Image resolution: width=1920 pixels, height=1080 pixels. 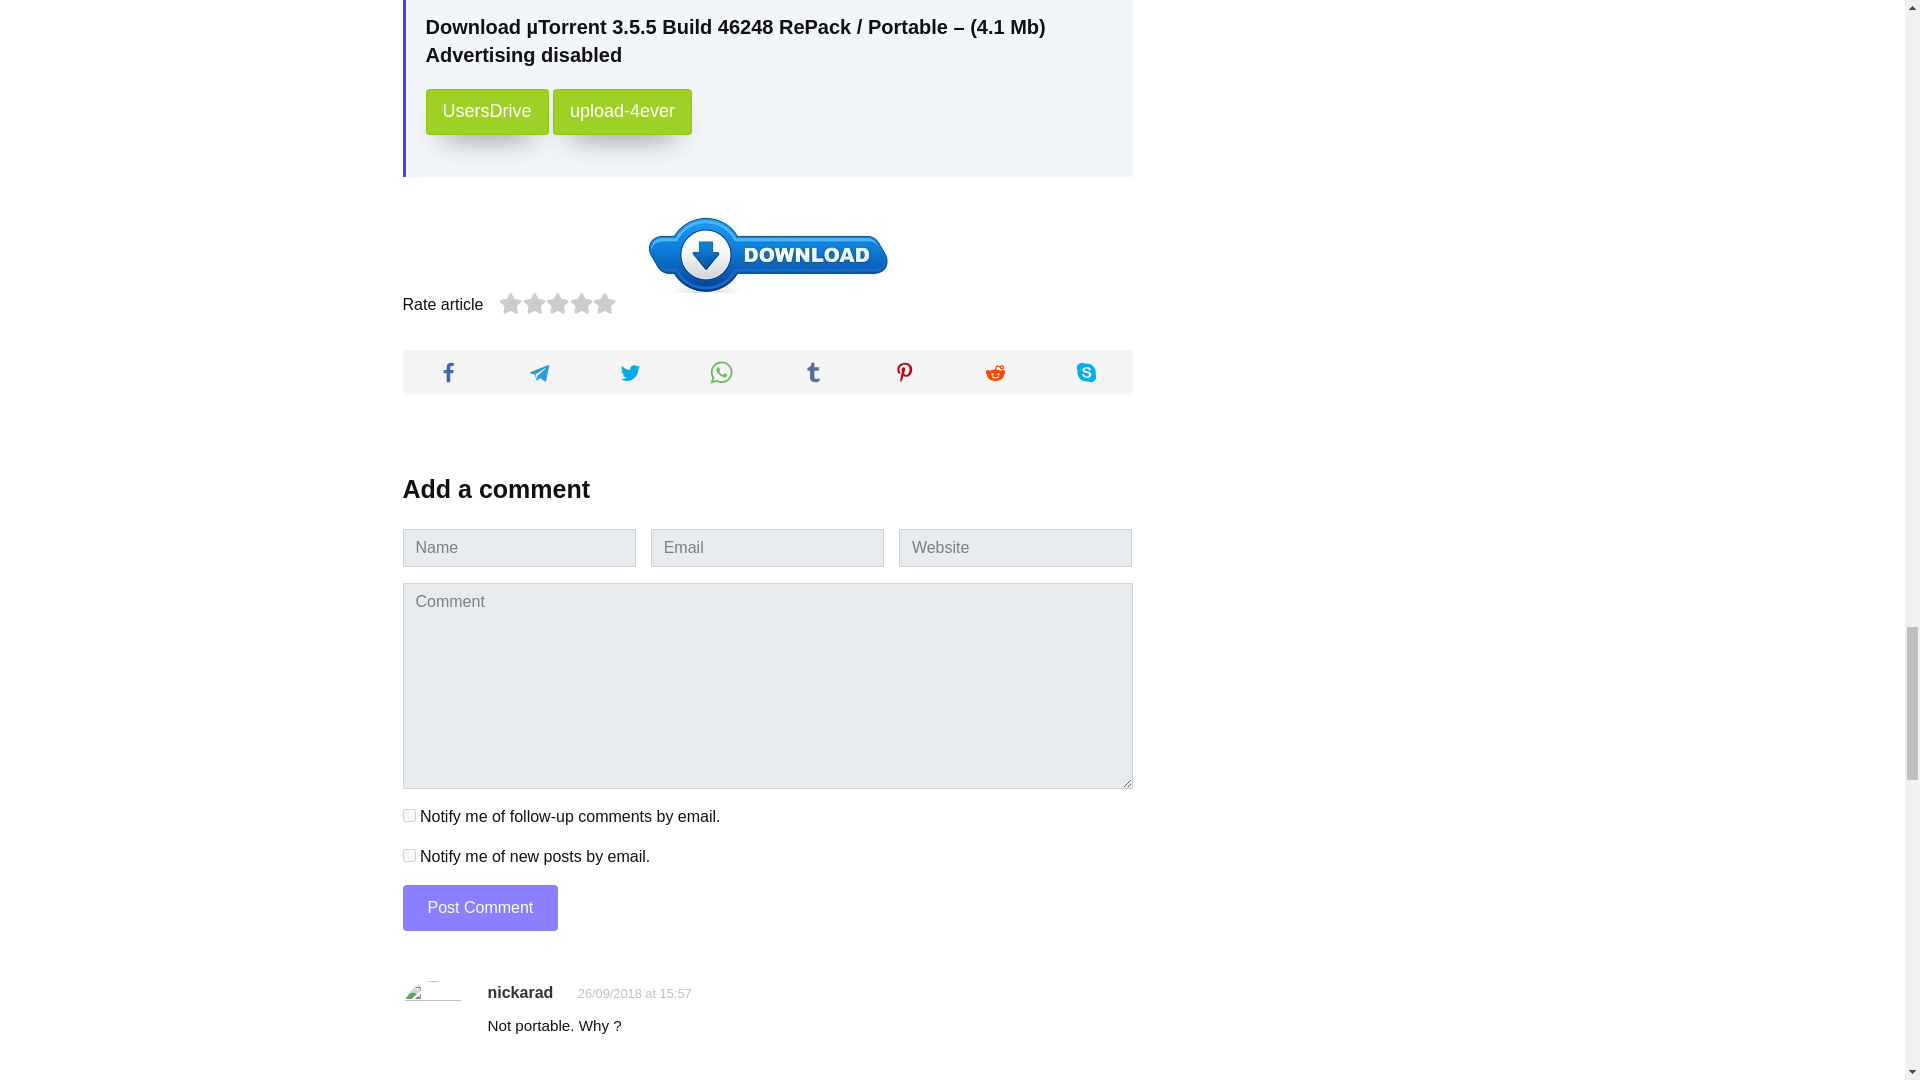 What do you see at coordinates (408, 814) in the screenshot?
I see `subscribe` at bounding box center [408, 814].